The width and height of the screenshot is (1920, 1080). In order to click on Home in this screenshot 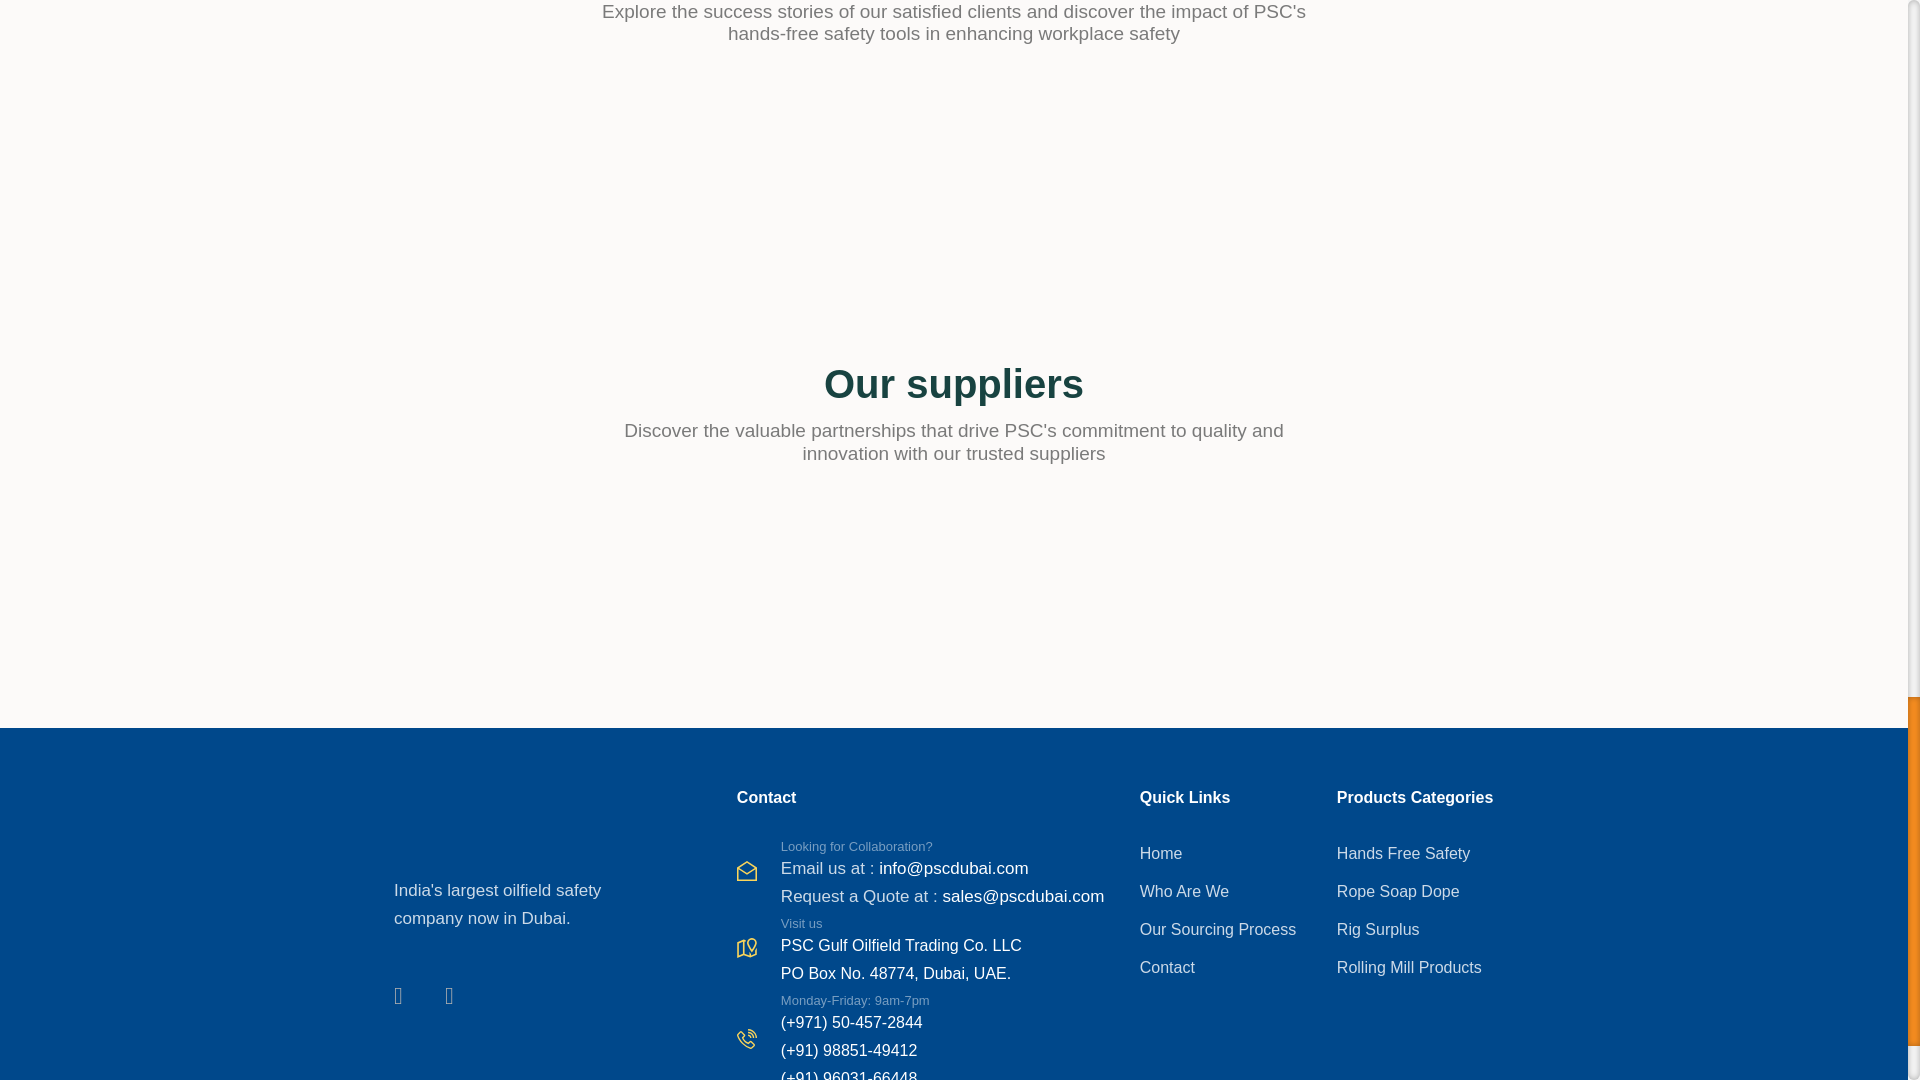, I will do `click(1228, 854)`.